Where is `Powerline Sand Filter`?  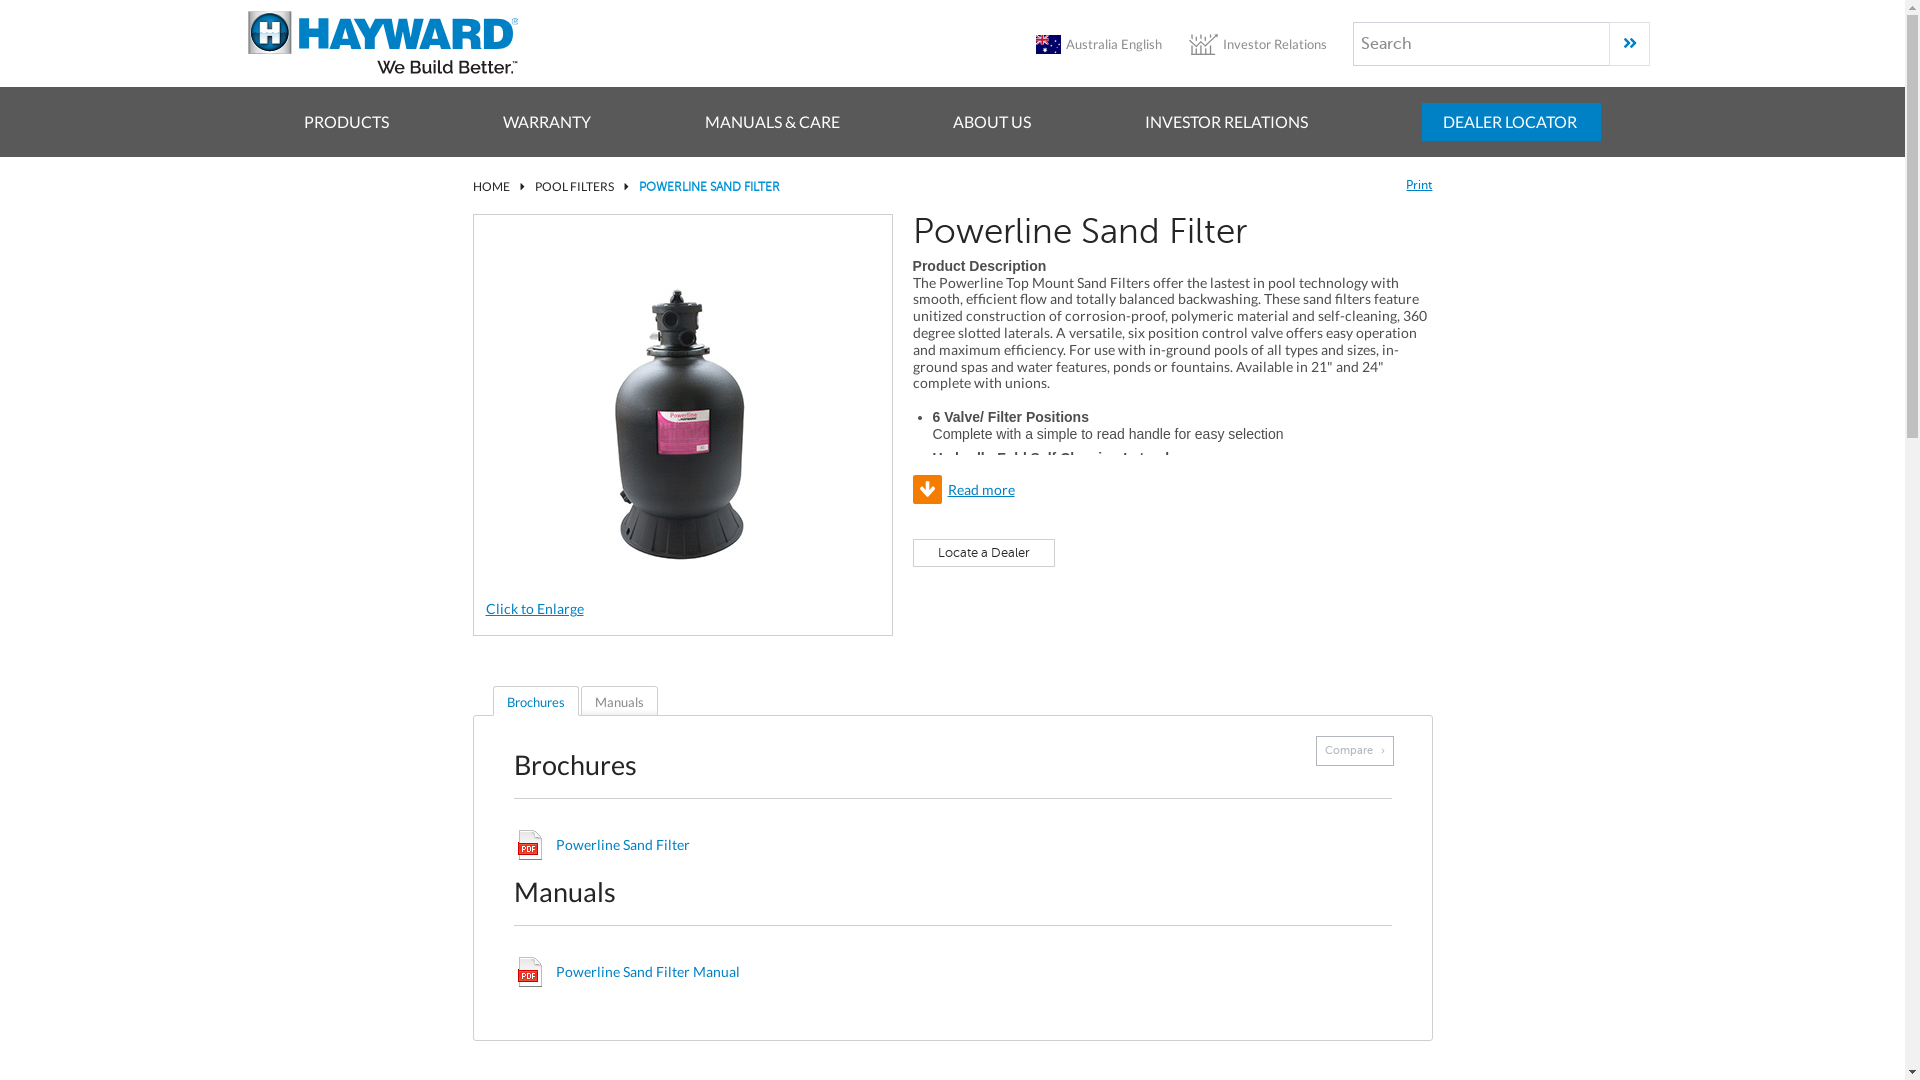 Powerline Sand Filter is located at coordinates (623, 844).